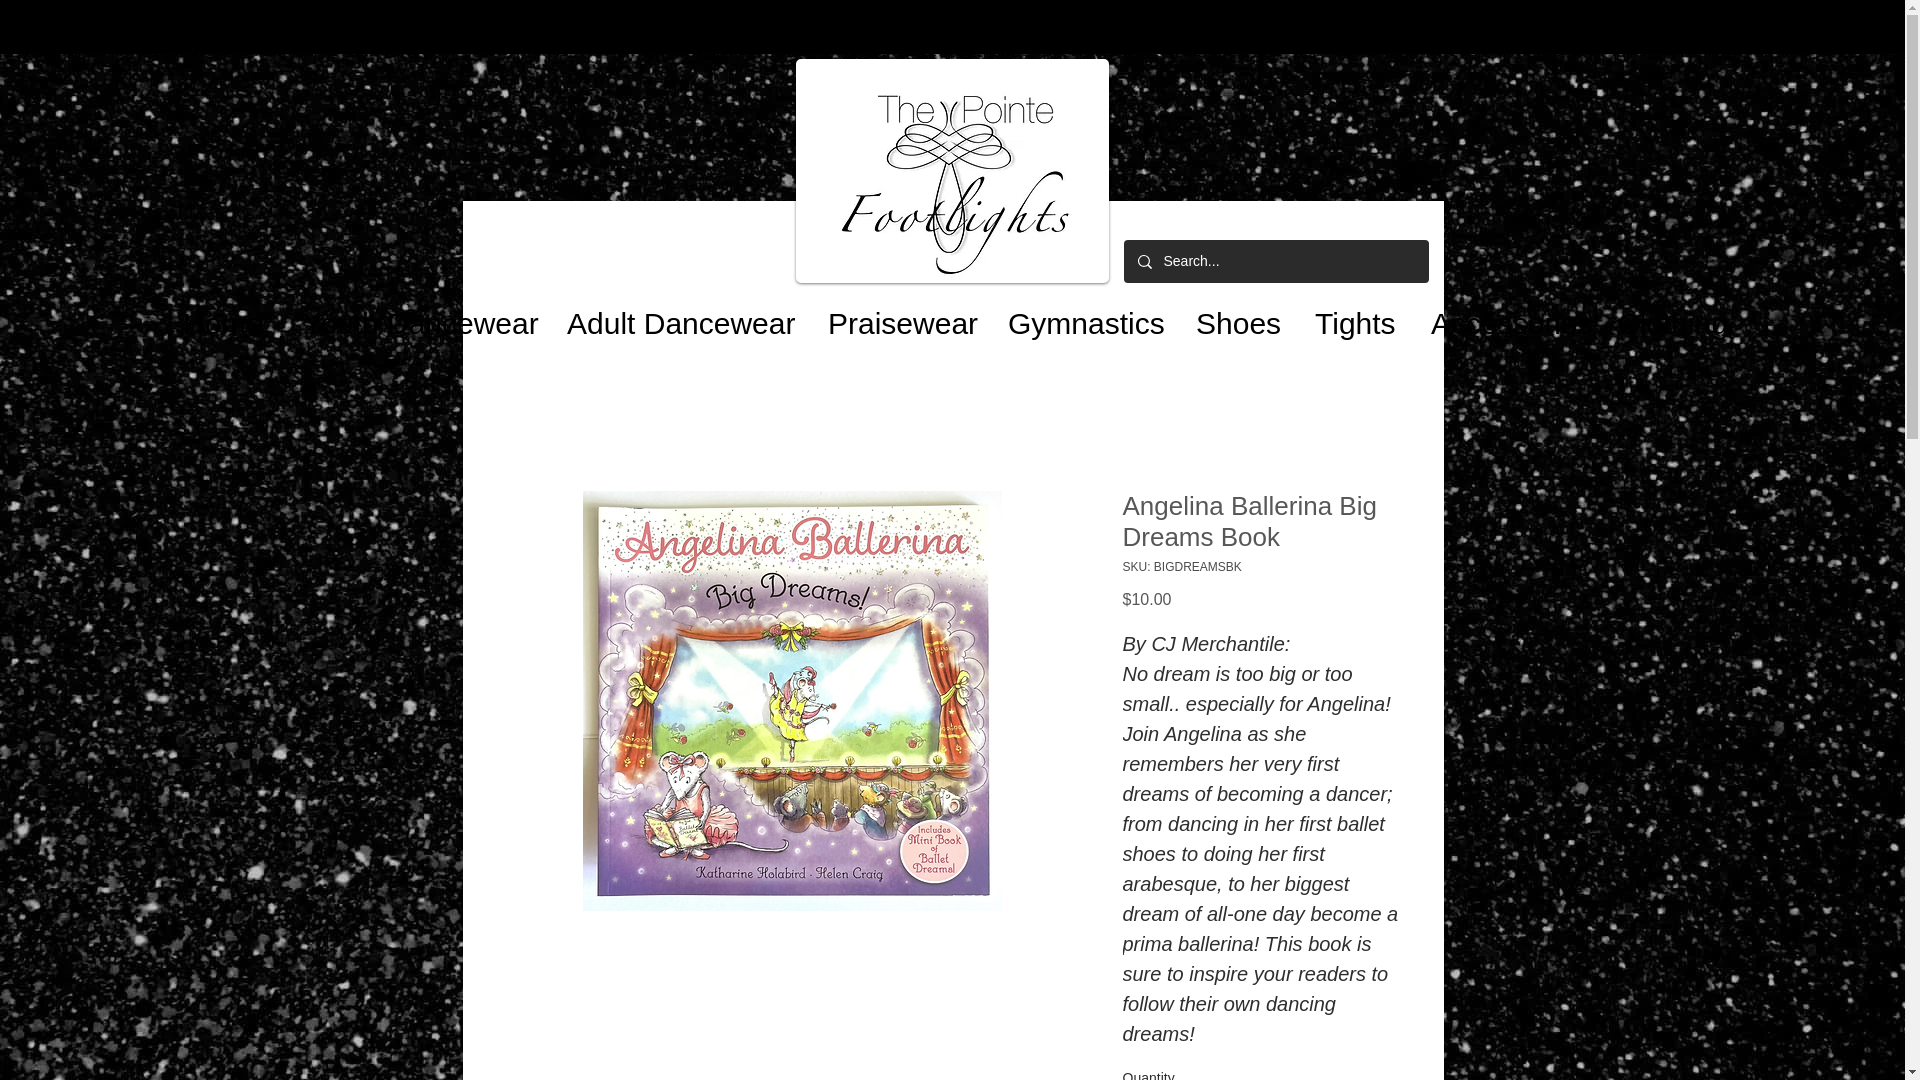 The width and height of the screenshot is (1920, 1080). What do you see at coordinates (1078, 314) in the screenshot?
I see `Gymnastics` at bounding box center [1078, 314].